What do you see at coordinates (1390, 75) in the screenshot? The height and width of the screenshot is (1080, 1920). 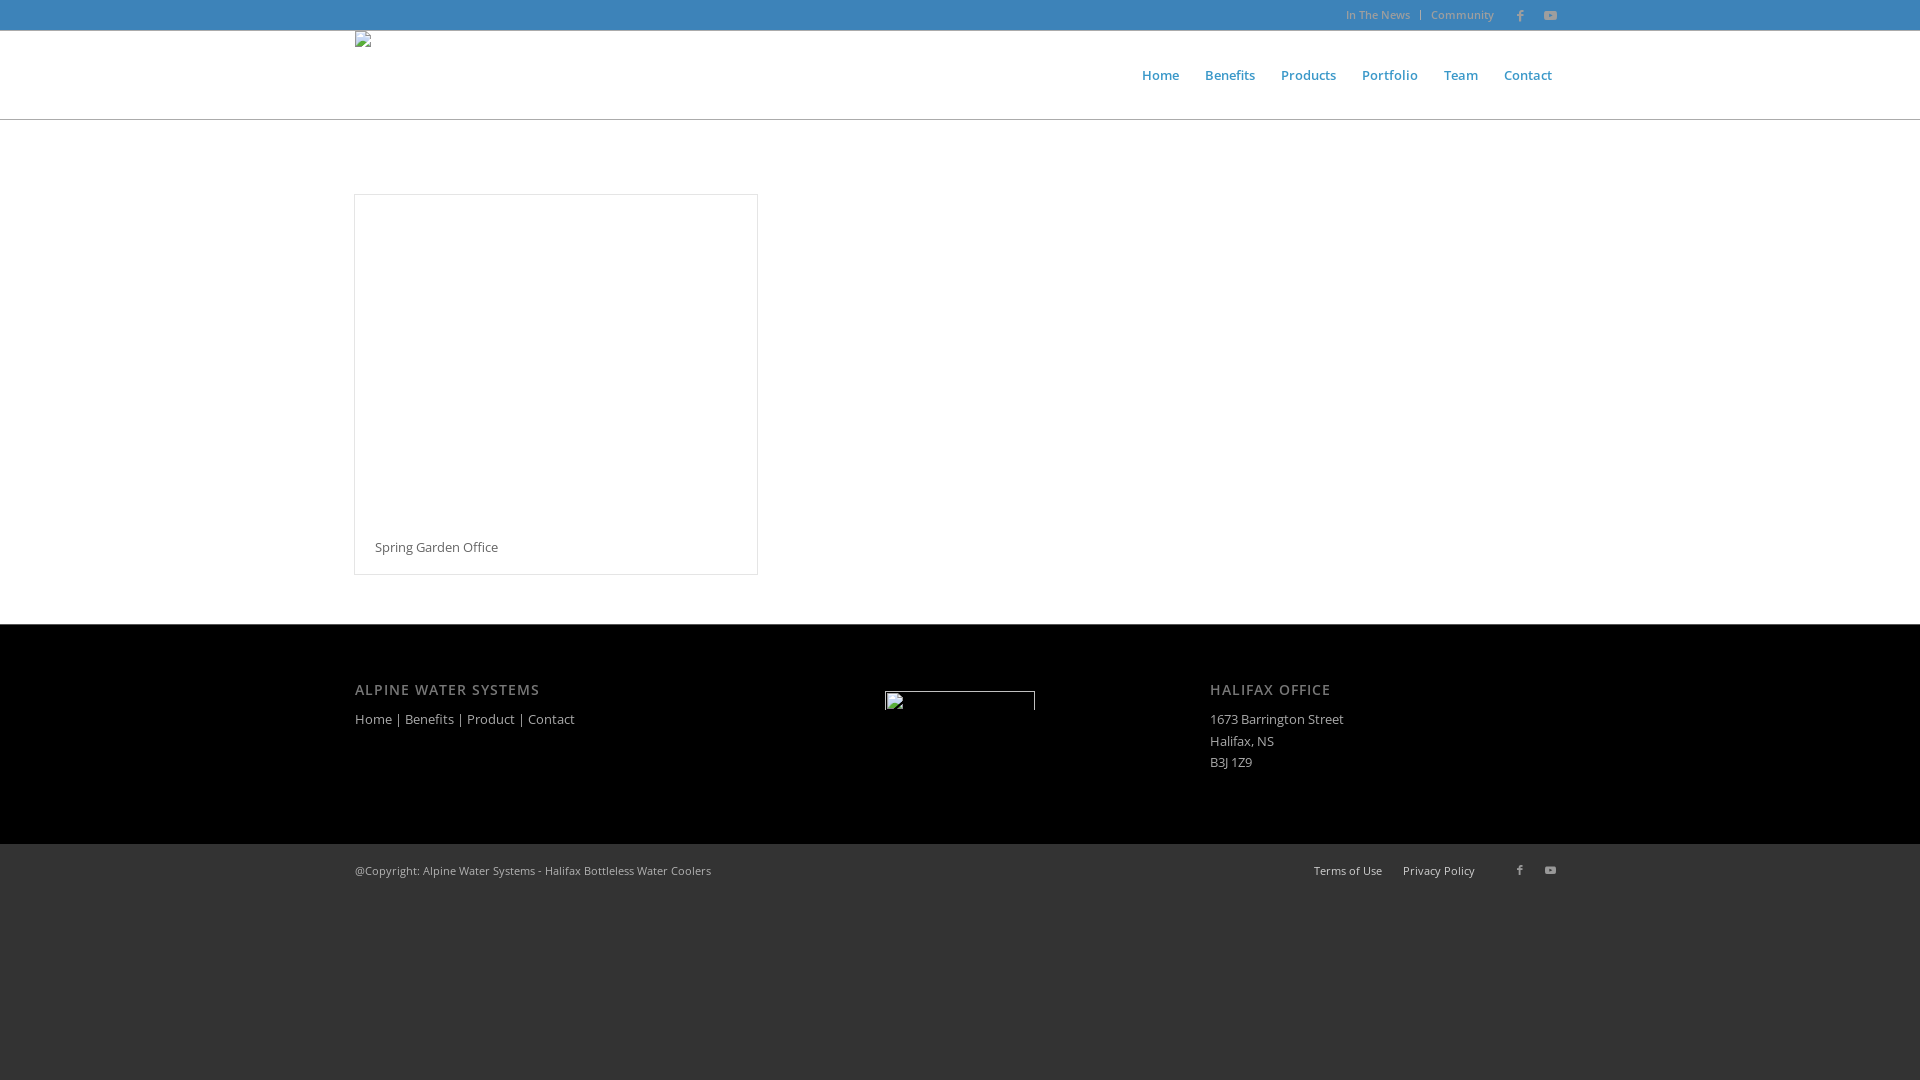 I see `Portfolio` at bounding box center [1390, 75].